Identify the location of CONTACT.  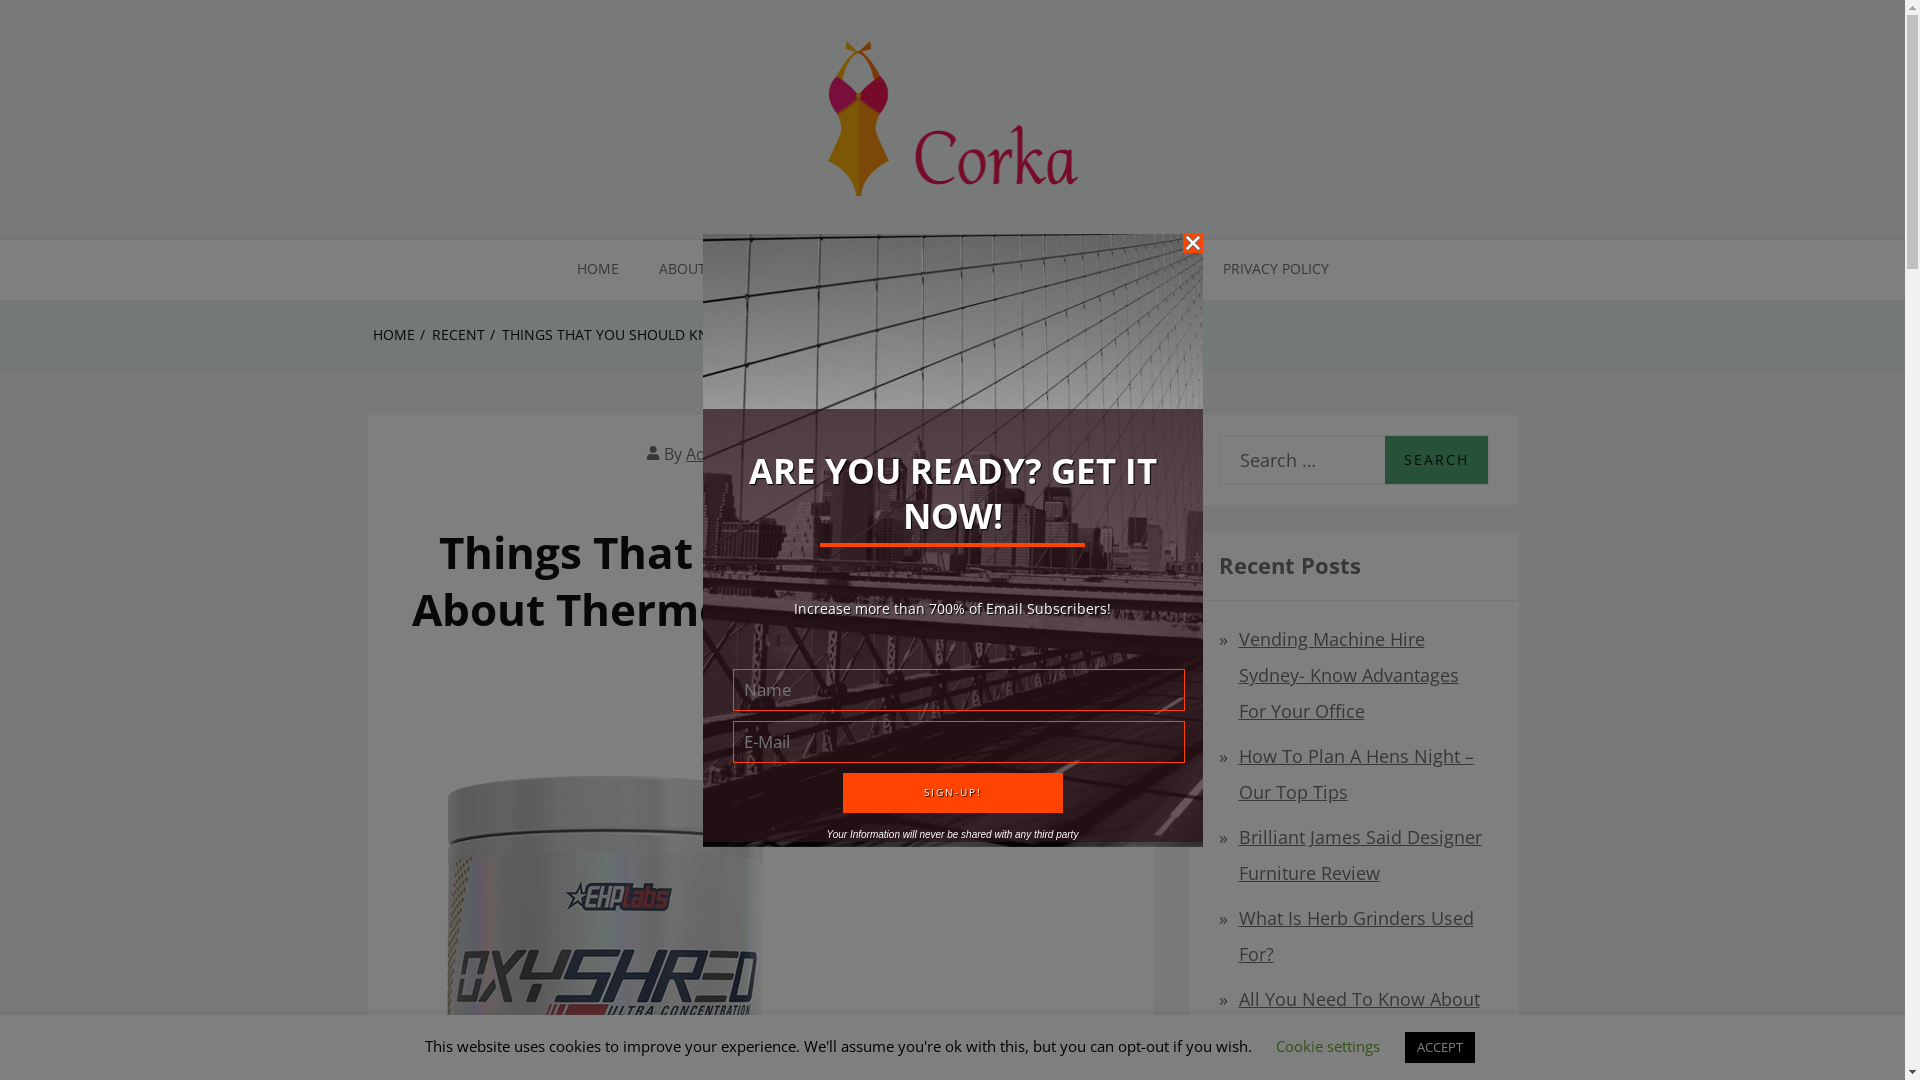
(800, 270).